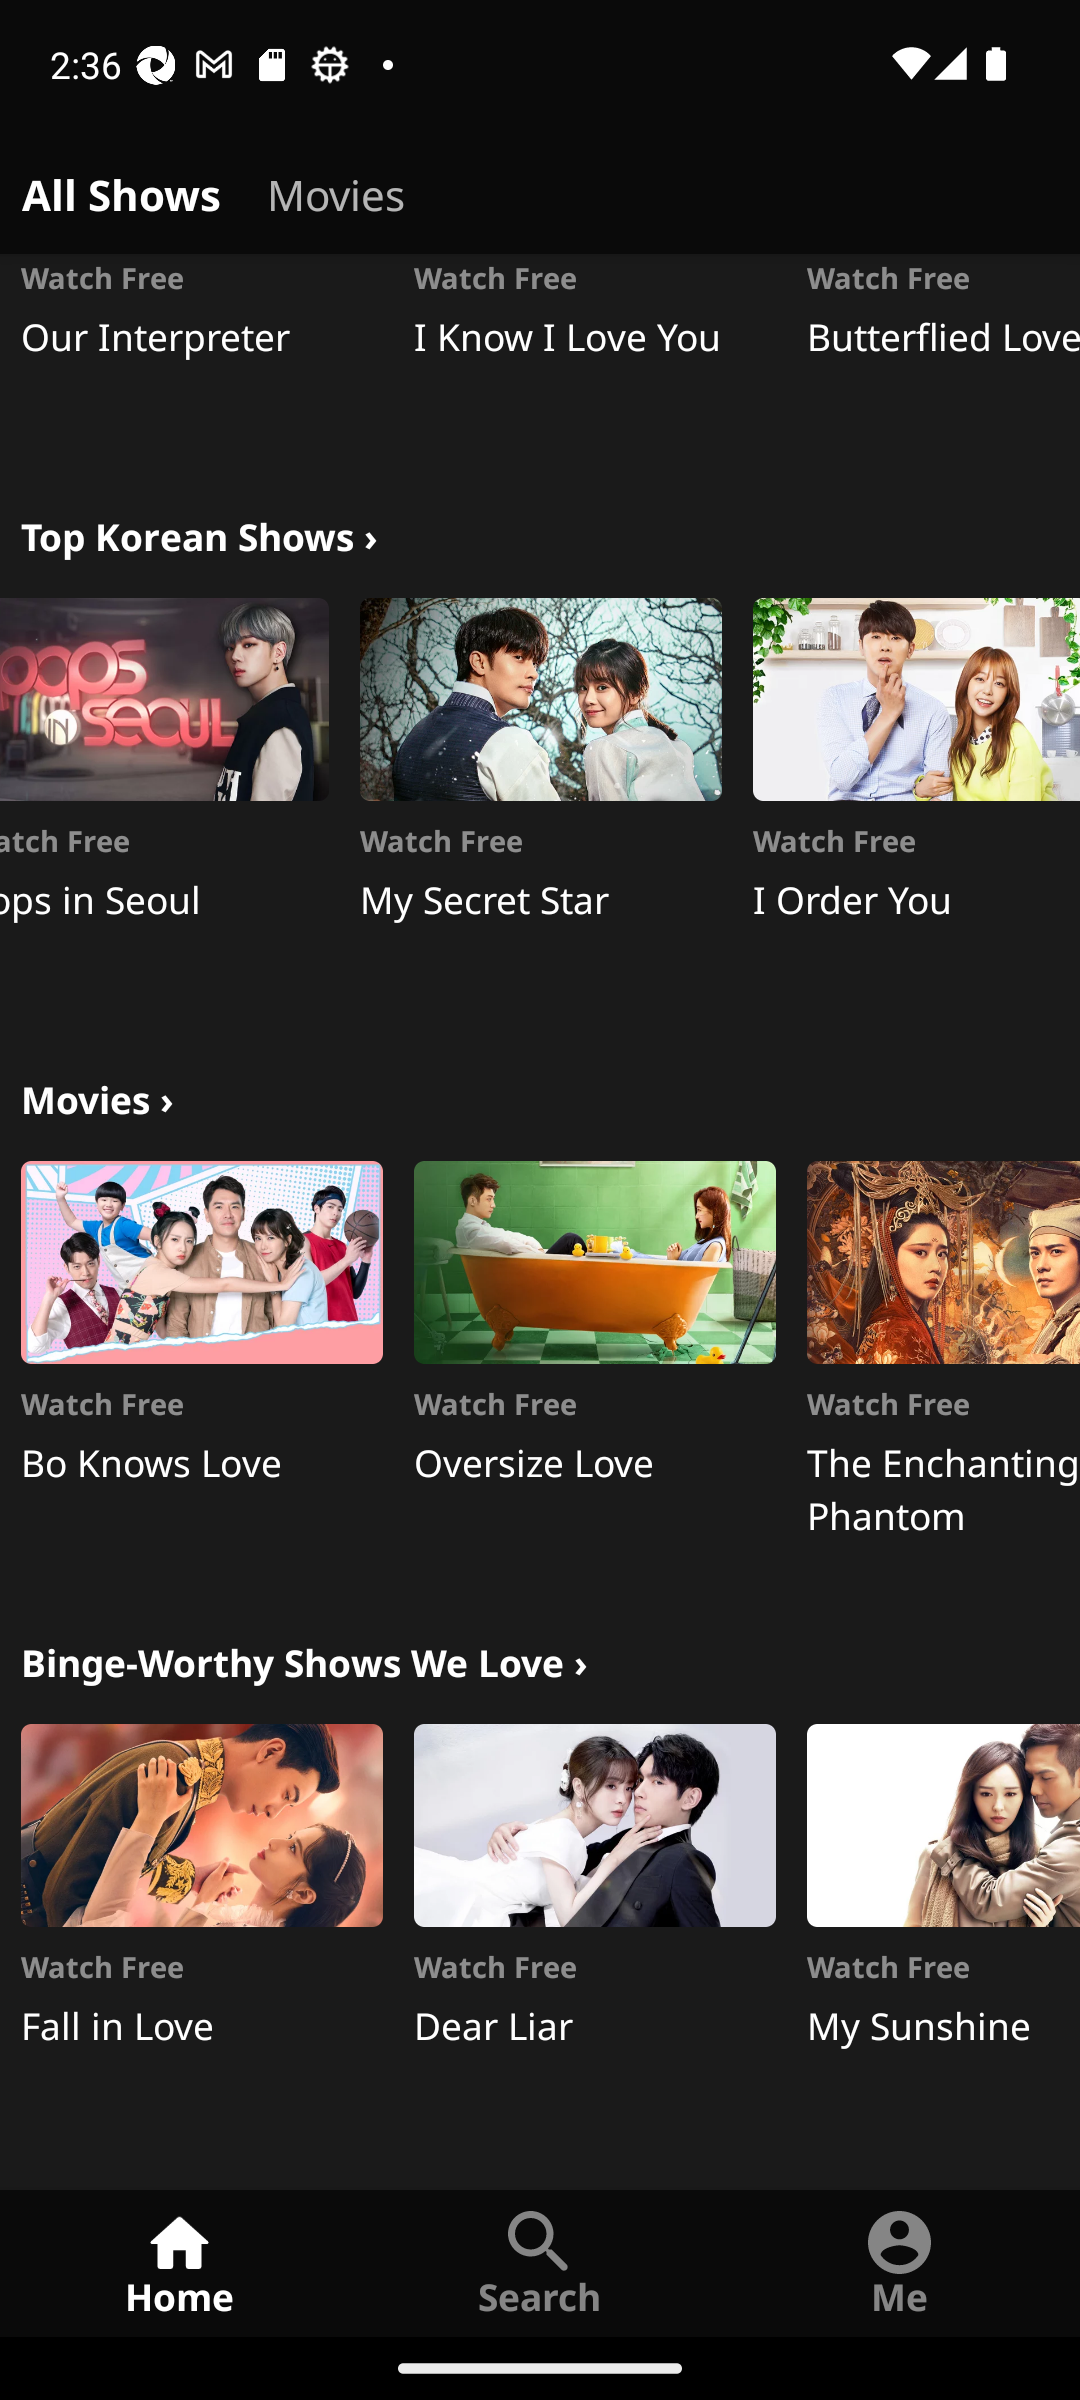 Image resolution: width=1080 pixels, height=2400 pixels. Describe the element at coordinates (594, 356) in the screenshot. I see `resource_cell Watch Free I Know I Love You` at that location.